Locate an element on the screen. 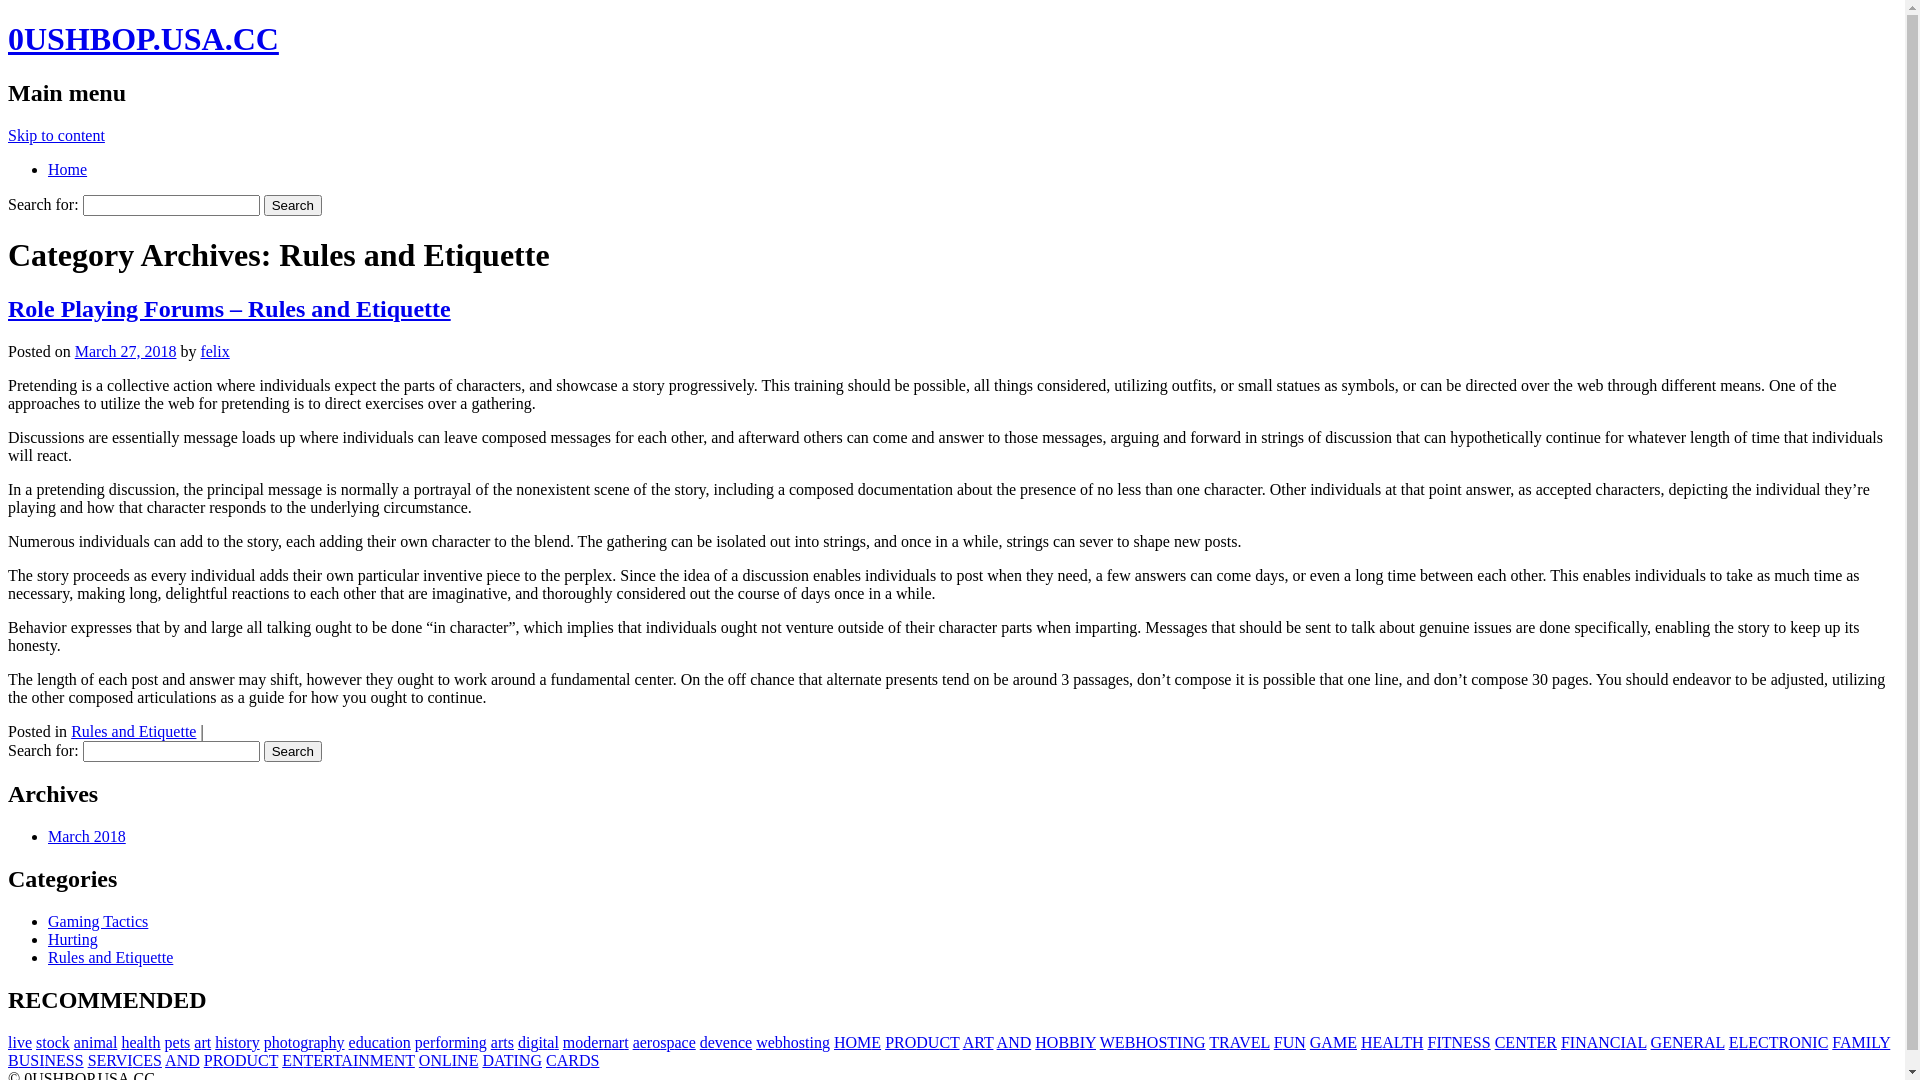 The image size is (1920, 1080). r is located at coordinates (622, 1042).